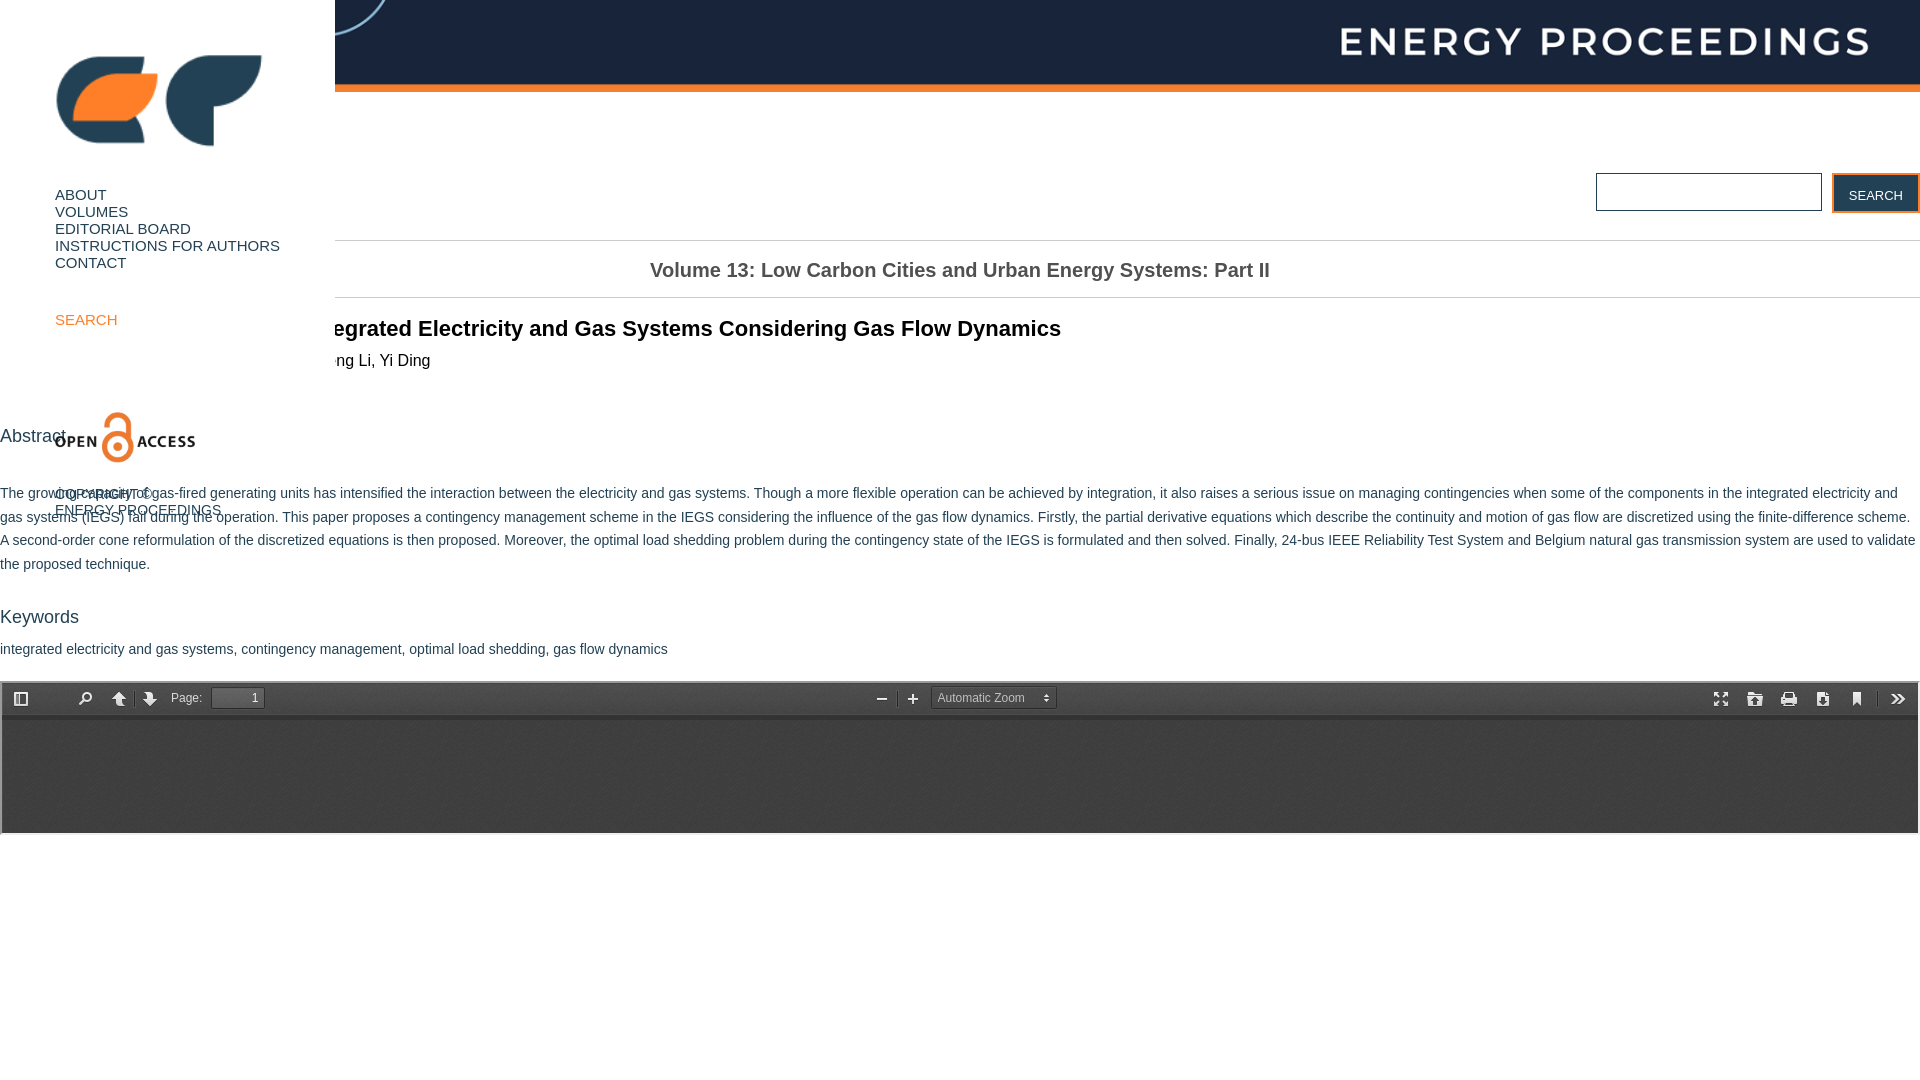 The width and height of the screenshot is (1920, 1080). I want to click on Instructions for Authors, so click(166, 244).